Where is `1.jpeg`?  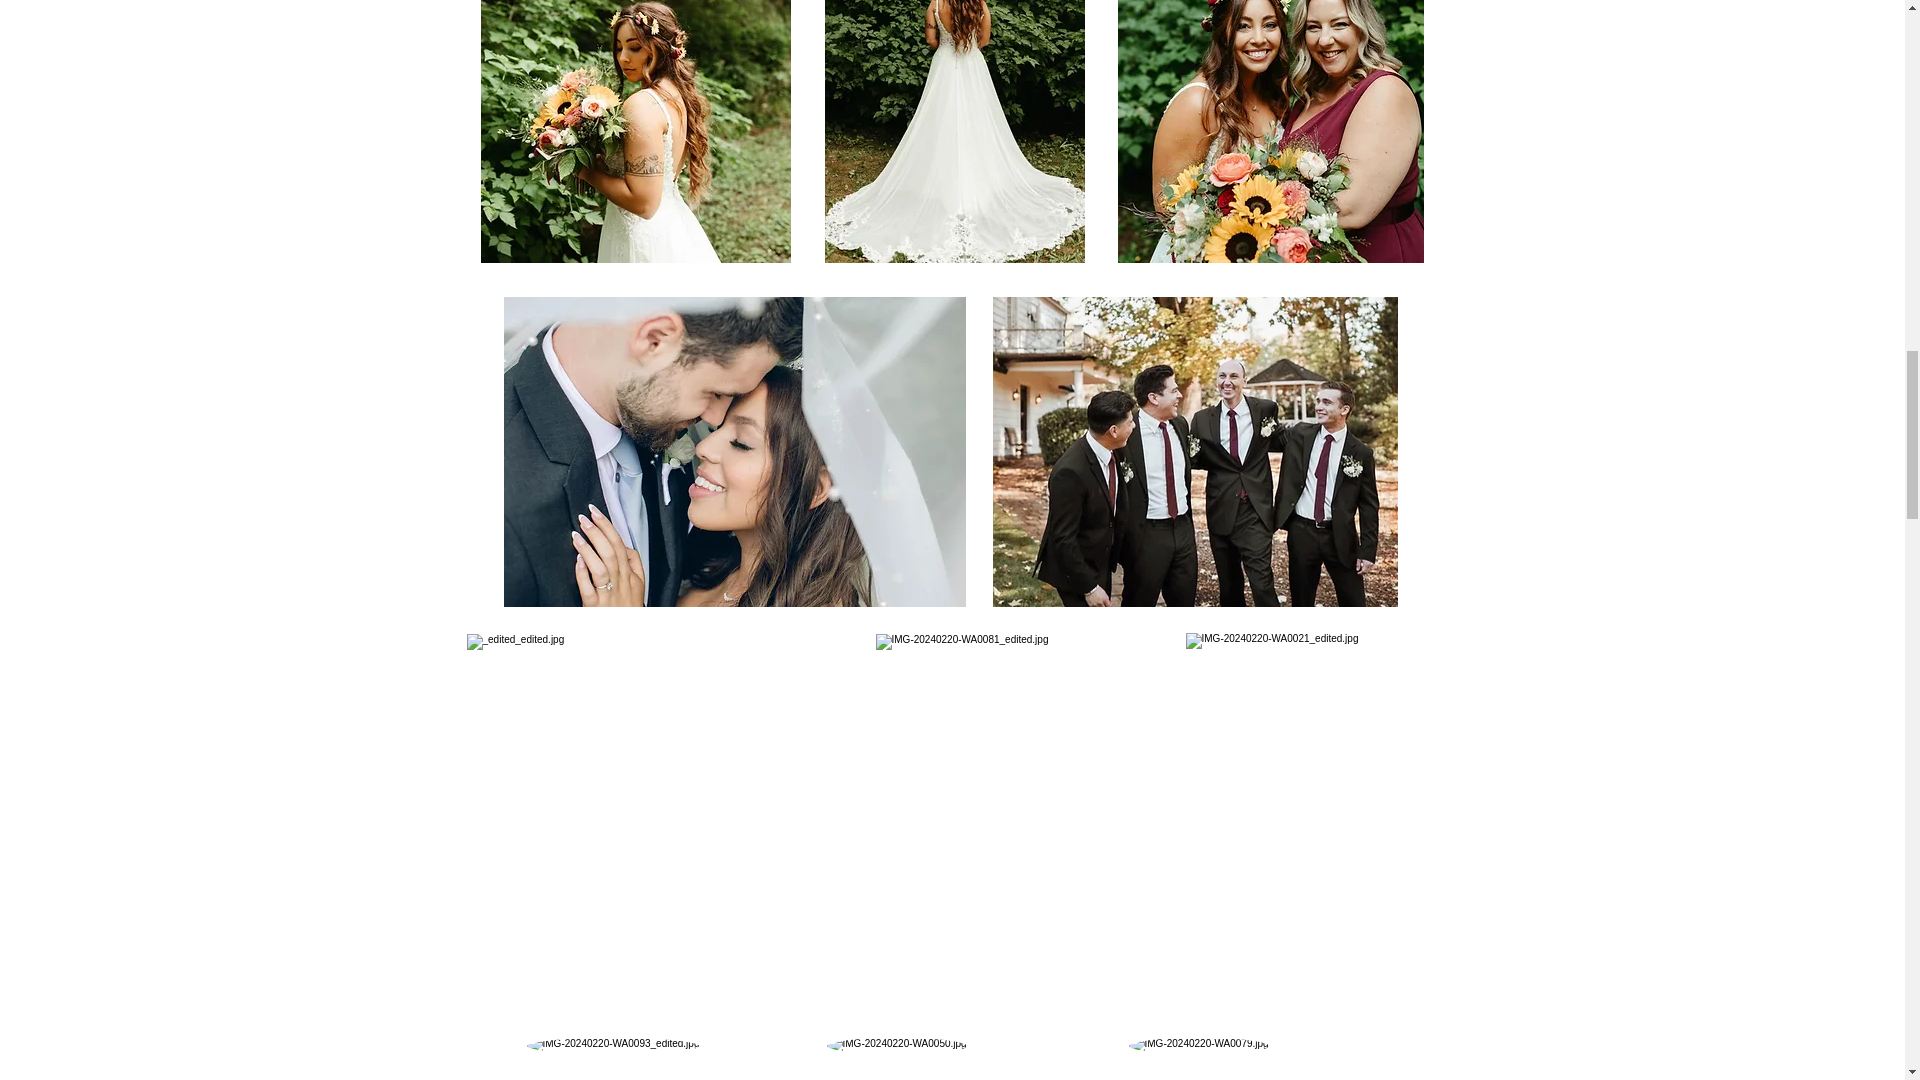
1.jpeg is located at coordinates (734, 452).